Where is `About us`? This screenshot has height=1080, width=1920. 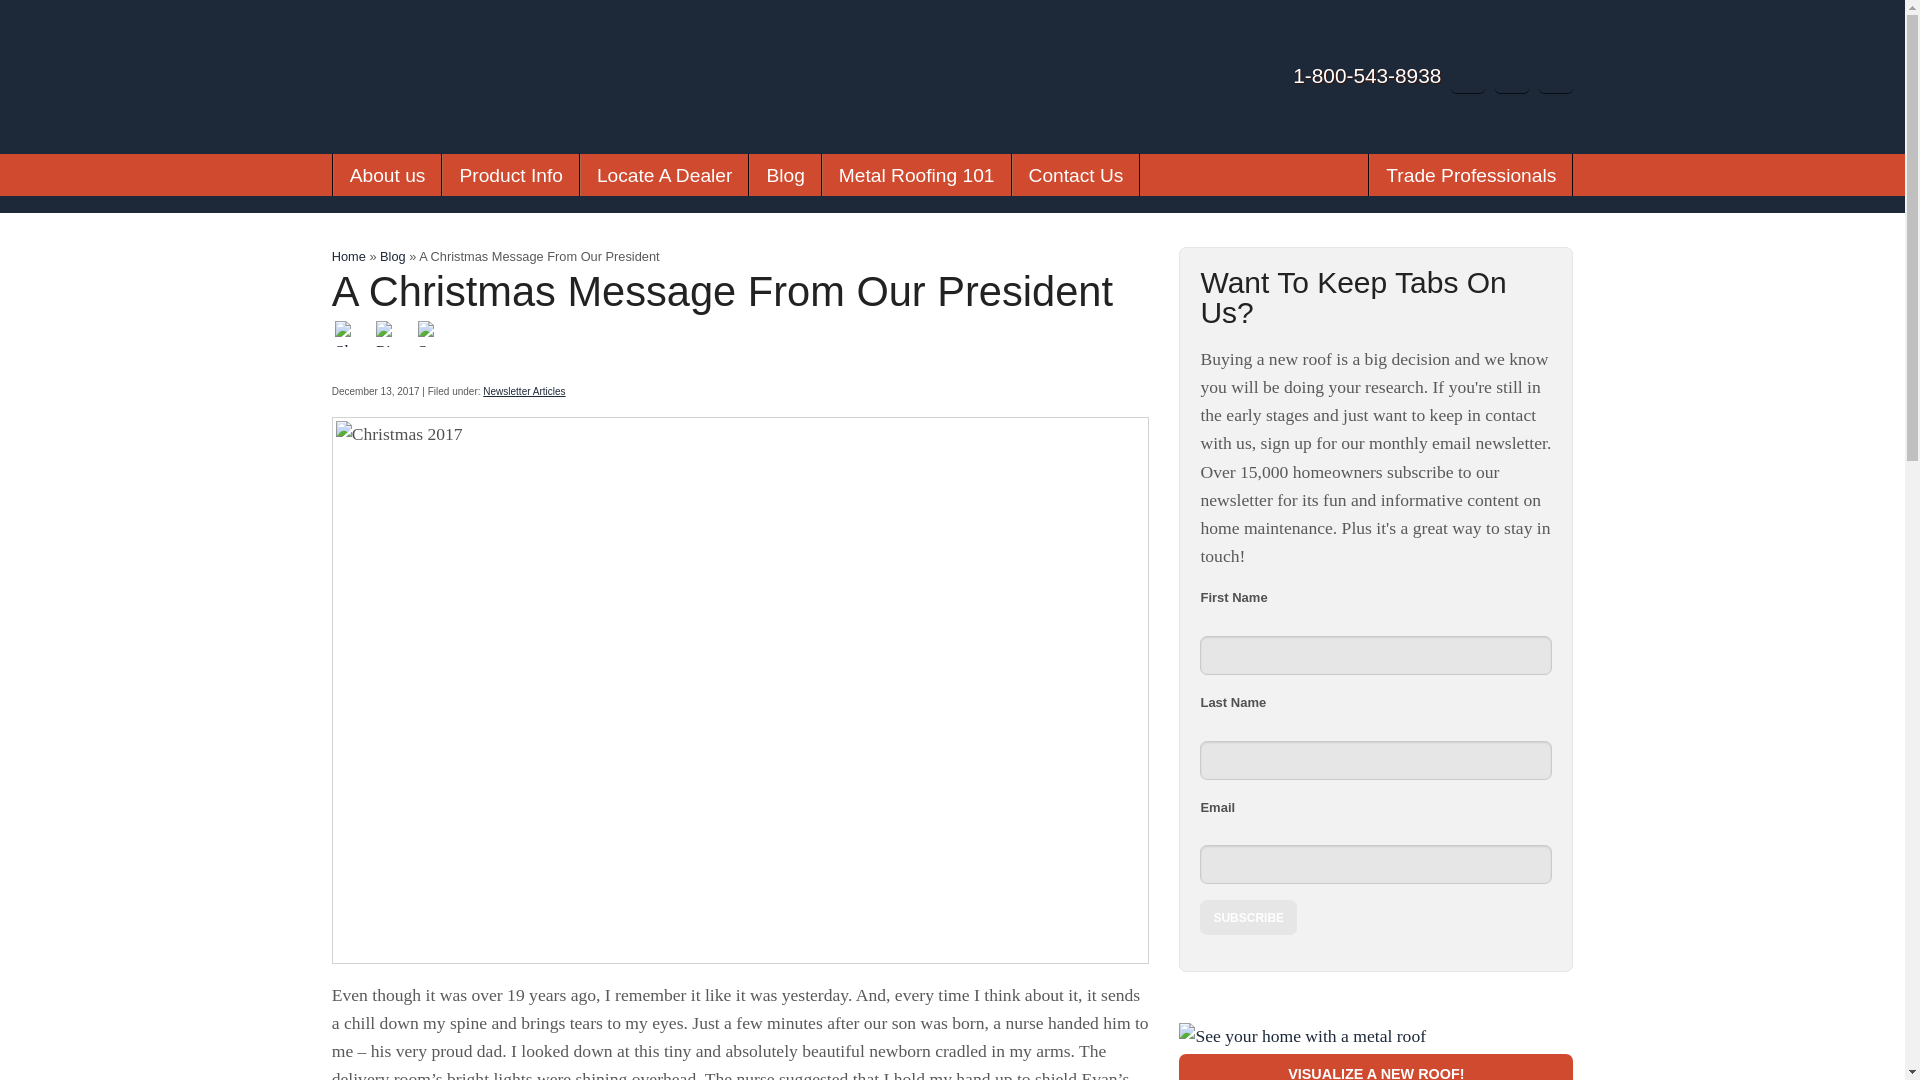
About us is located at coordinates (388, 174).